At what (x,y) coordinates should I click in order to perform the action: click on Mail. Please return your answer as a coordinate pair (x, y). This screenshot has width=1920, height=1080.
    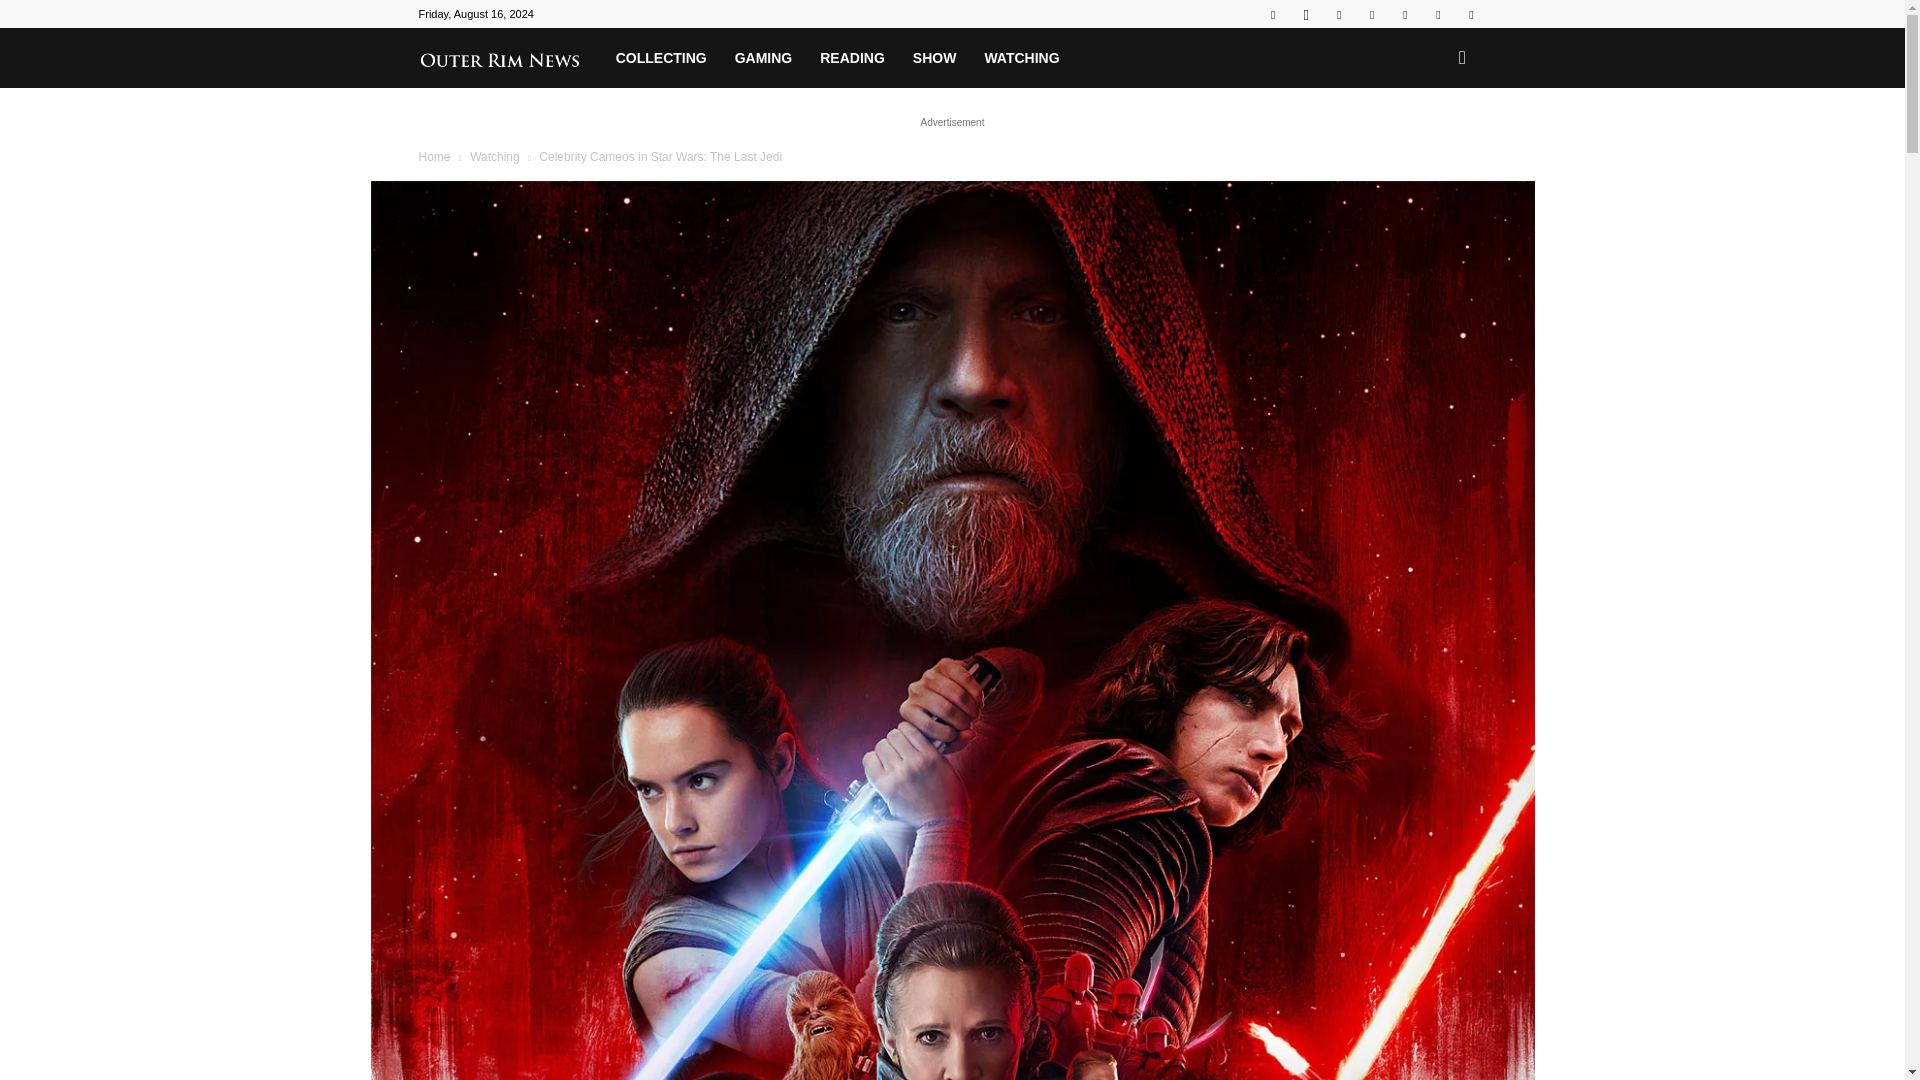
    Looking at the image, I should click on (1338, 14).